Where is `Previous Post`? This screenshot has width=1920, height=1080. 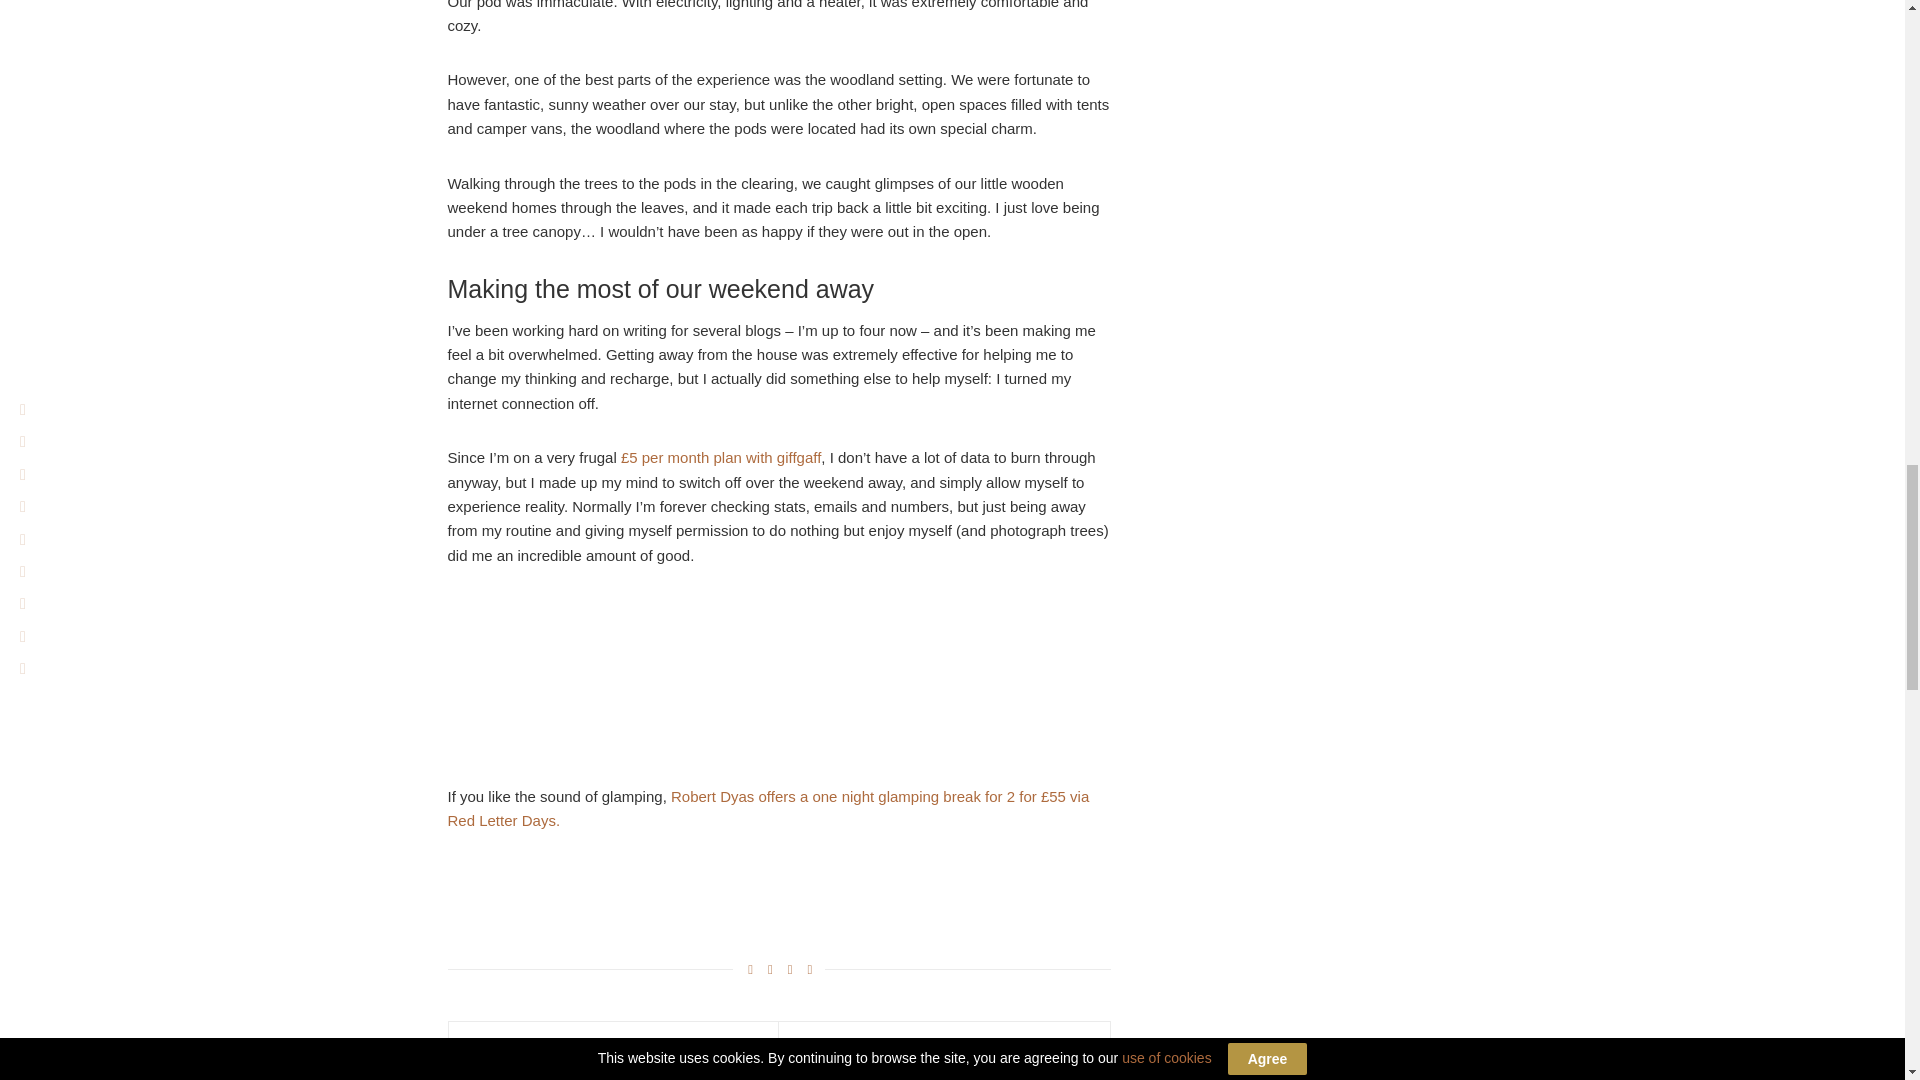 Previous Post is located at coordinates (613, 1043).